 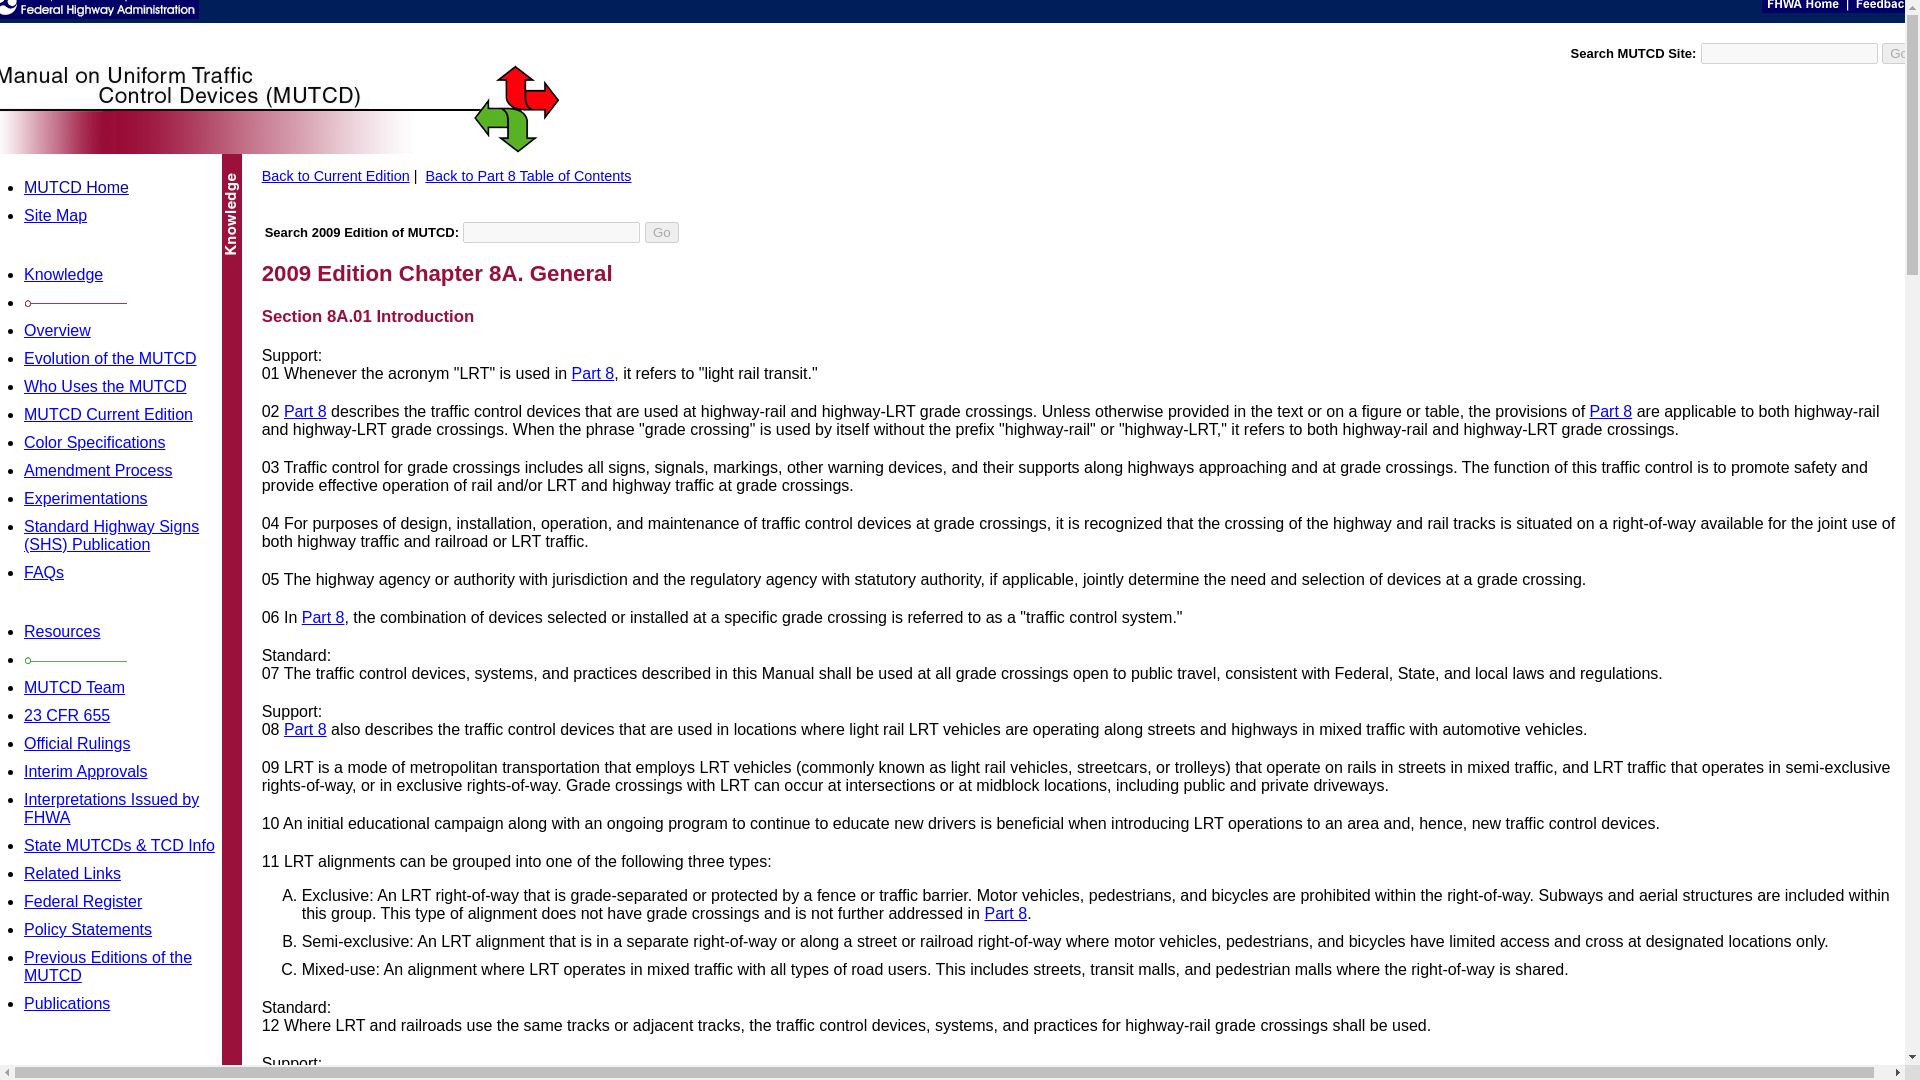 I want to click on MUTCD Home, so click(x=76, y=187).